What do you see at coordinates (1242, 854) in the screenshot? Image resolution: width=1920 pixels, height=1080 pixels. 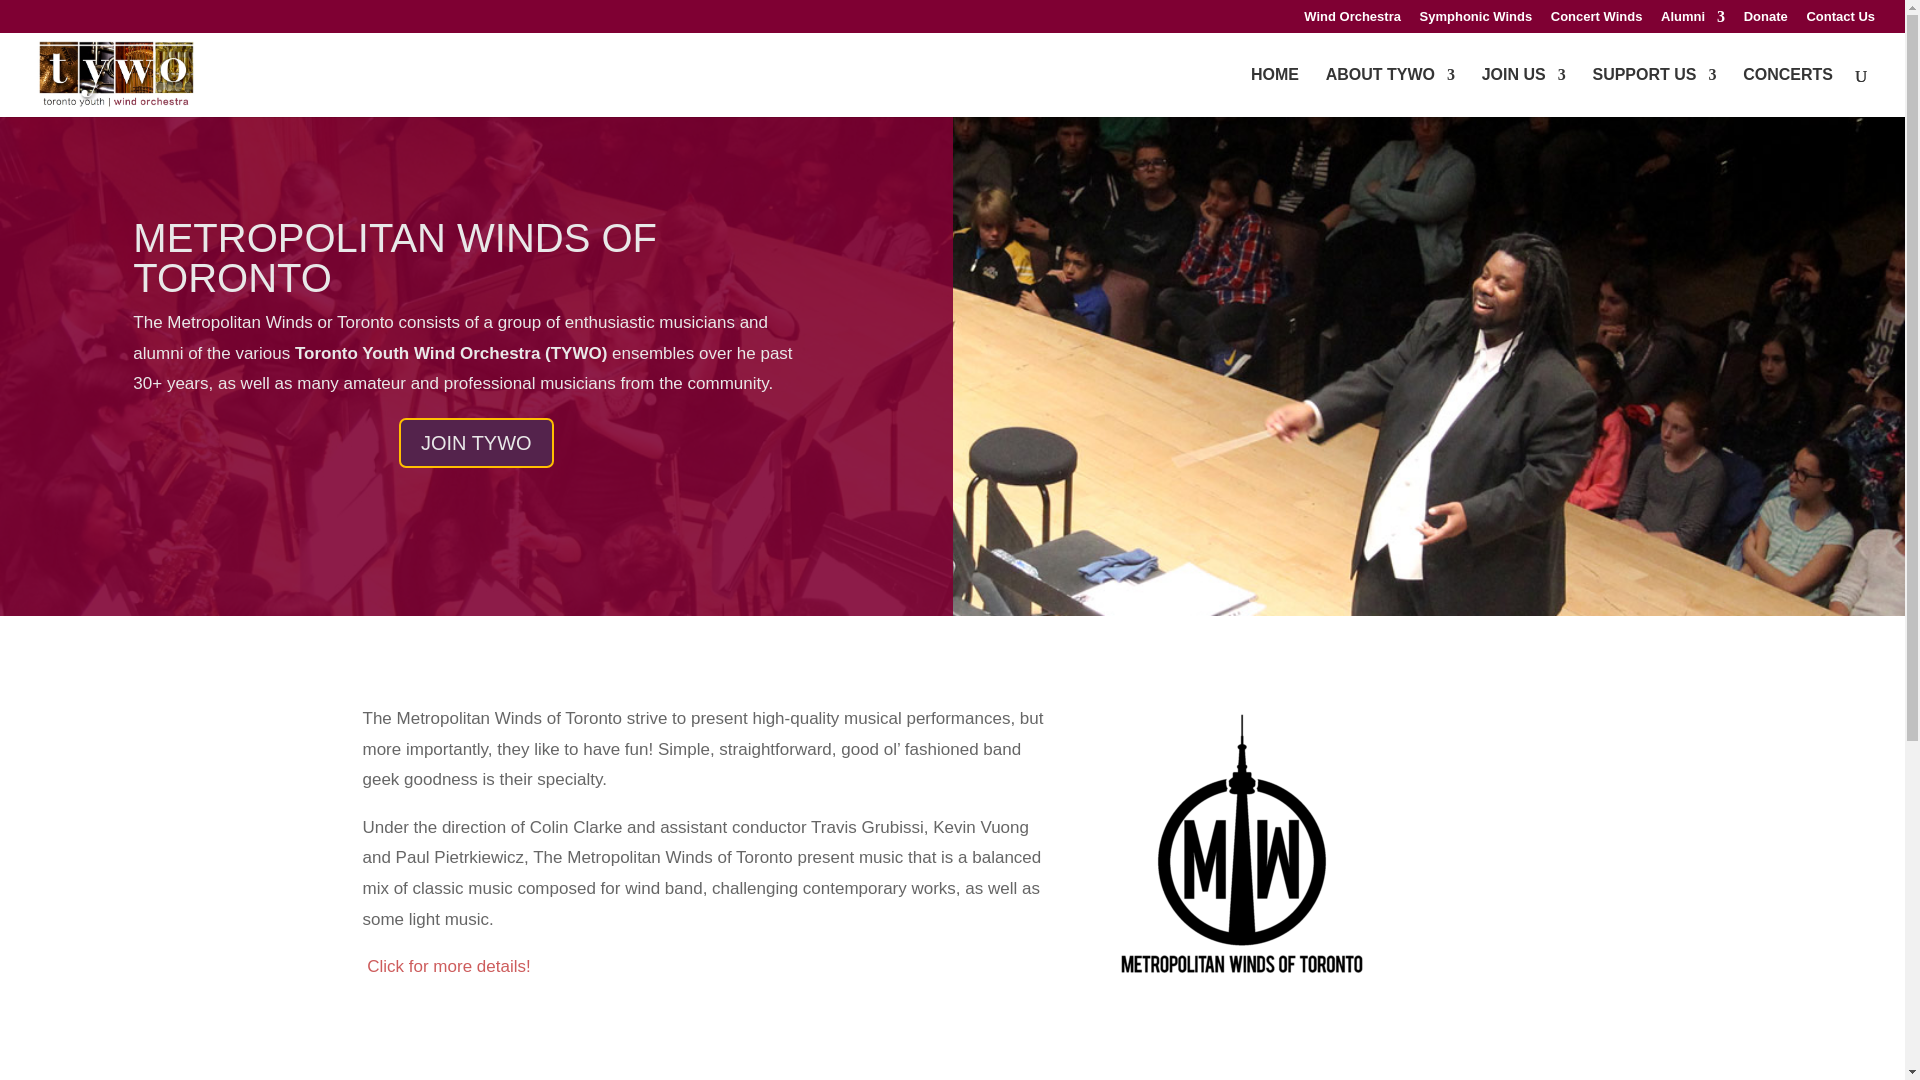 I see `Metro-Logo-Square-Black-300x300-4` at bounding box center [1242, 854].